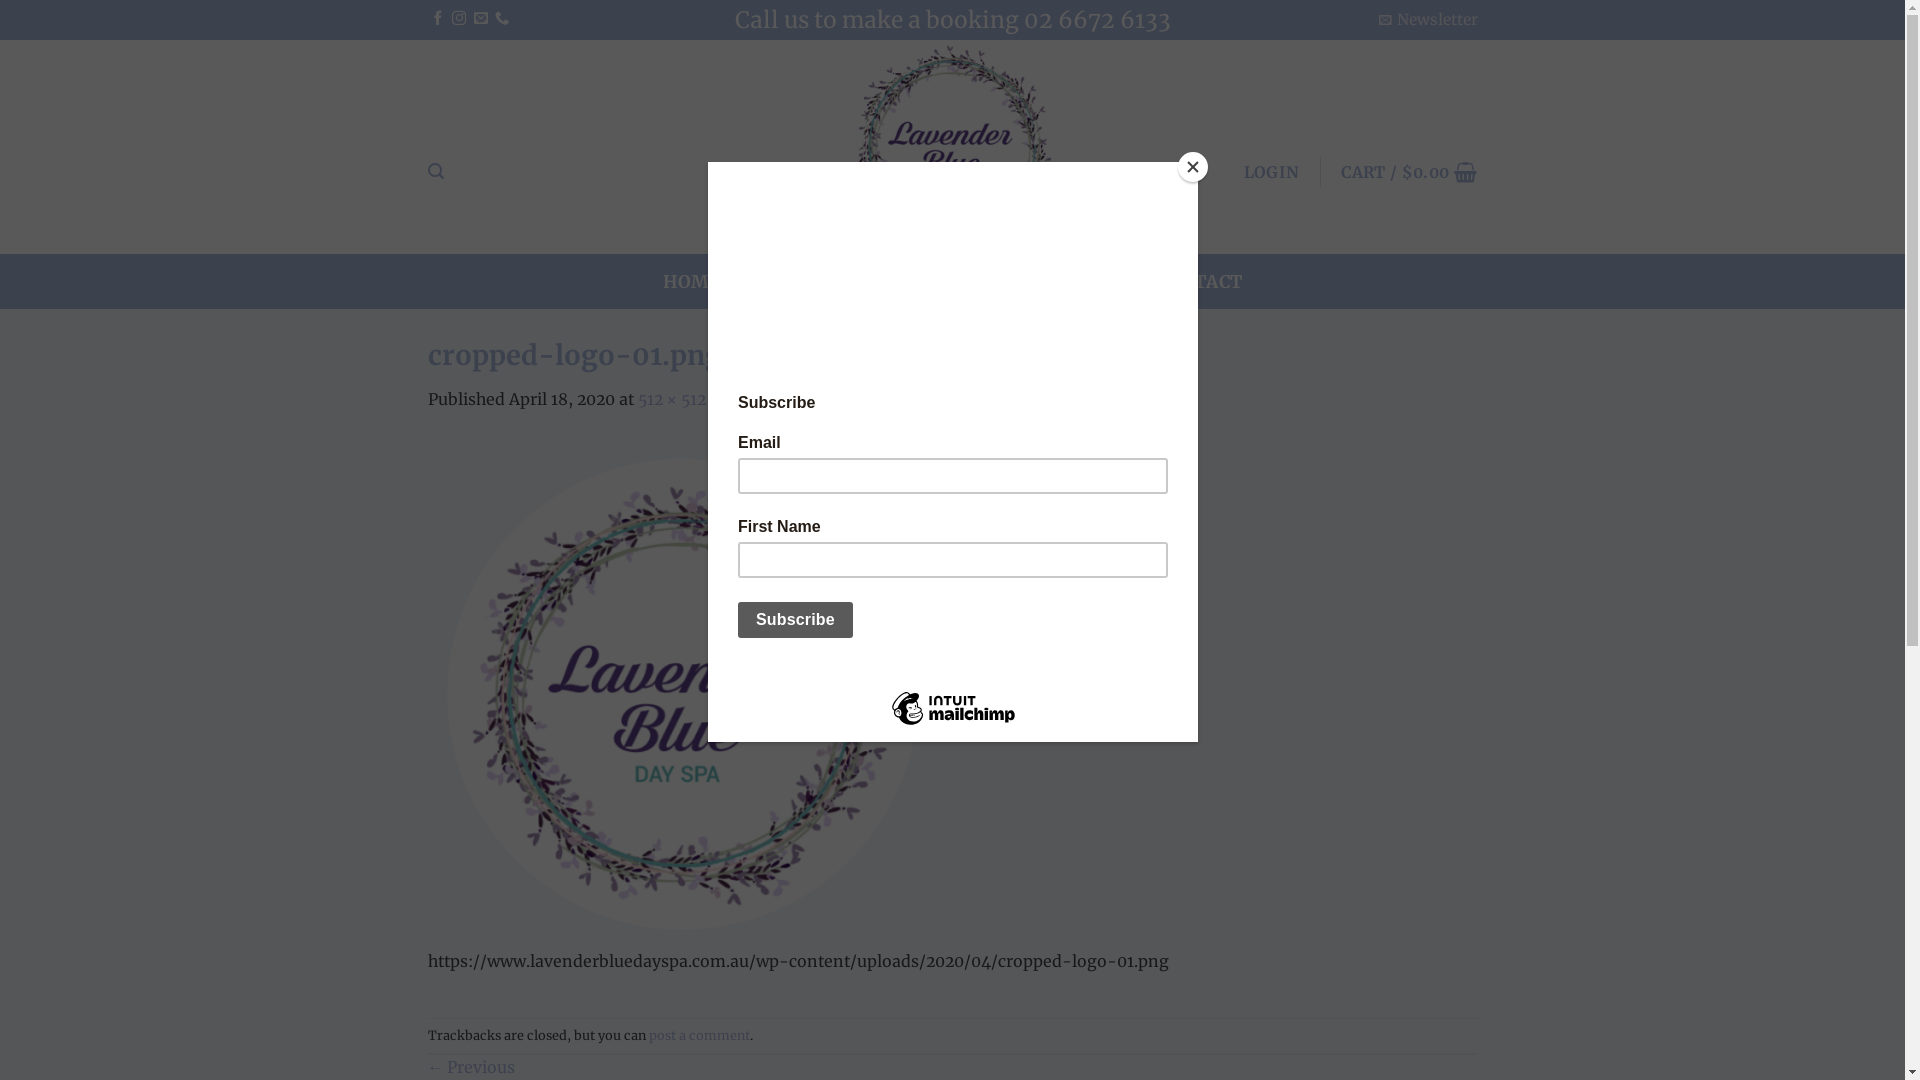 Image resolution: width=1920 pixels, height=1080 pixels. I want to click on SERVICES, so click(1008, 282).